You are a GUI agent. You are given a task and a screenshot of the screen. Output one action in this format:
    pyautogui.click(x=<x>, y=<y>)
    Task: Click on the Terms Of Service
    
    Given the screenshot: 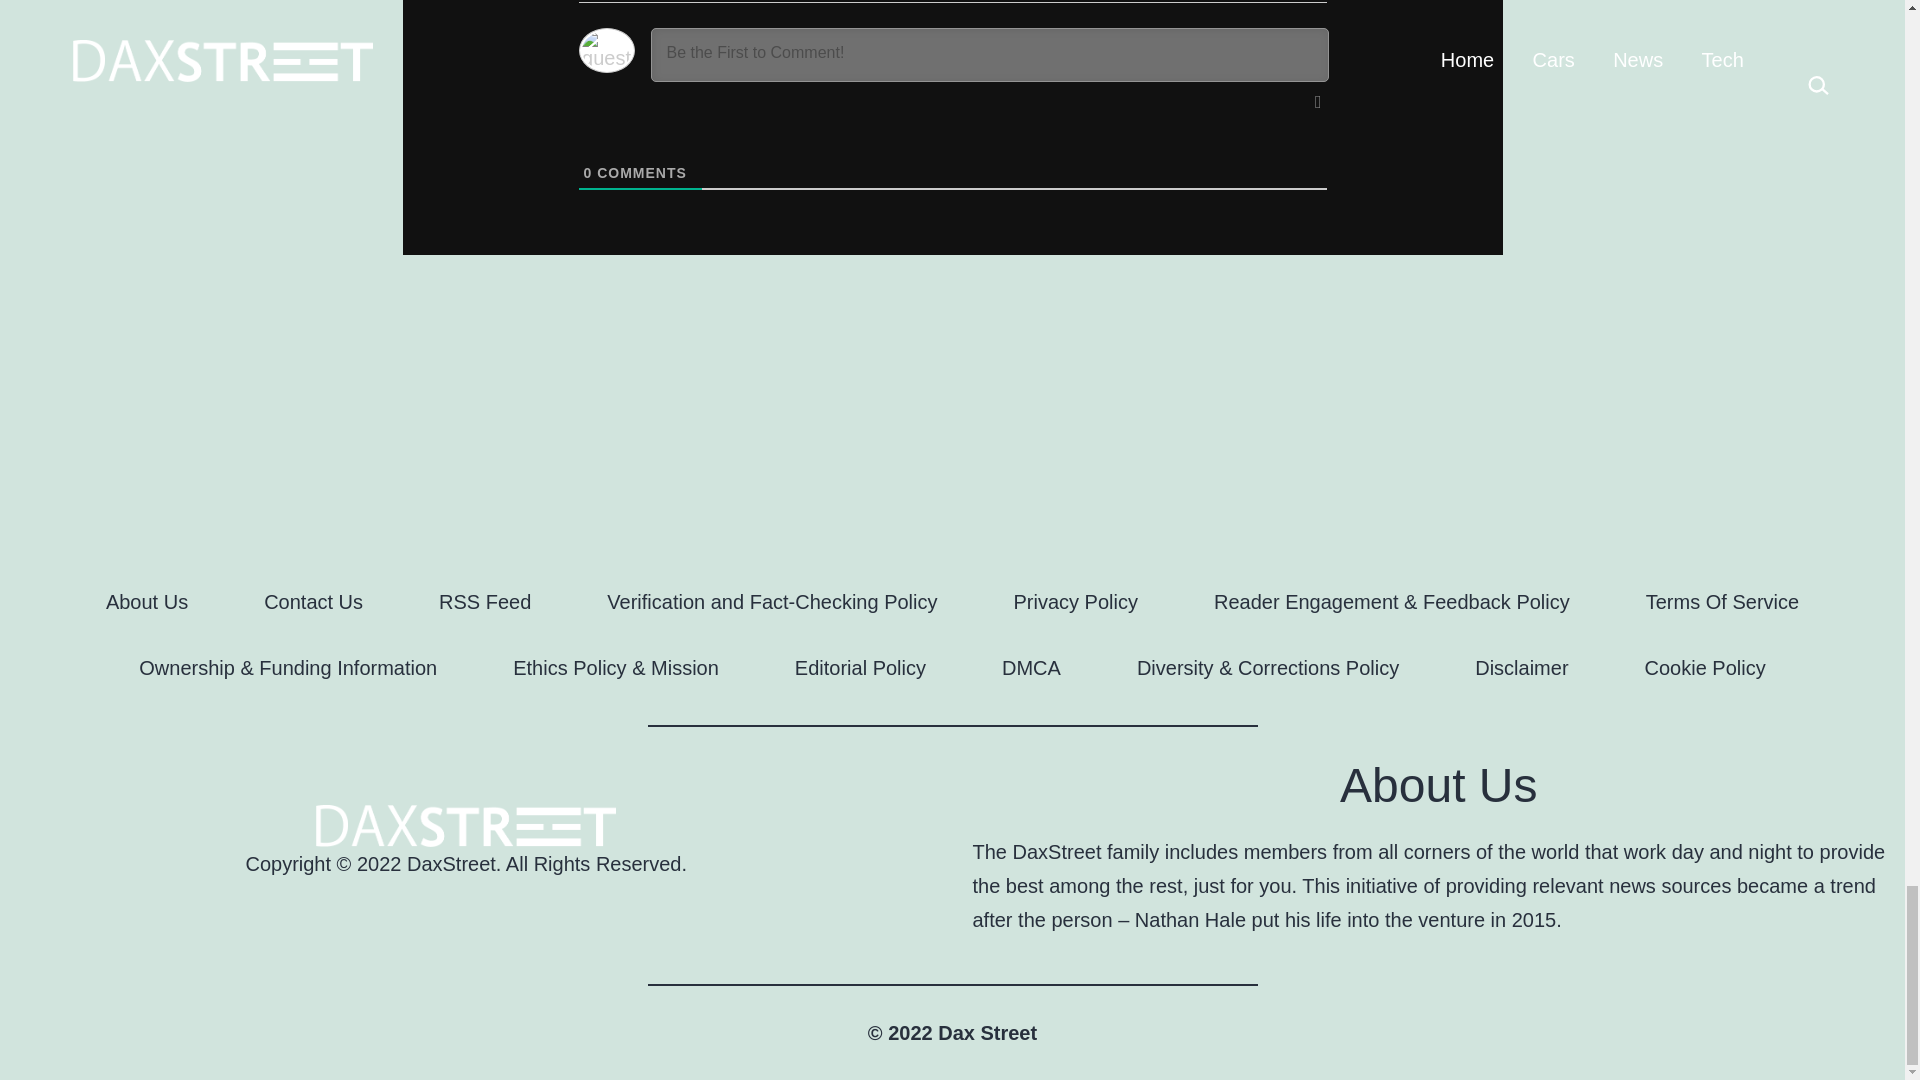 What is the action you would take?
    pyautogui.click(x=1722, y=601)
    